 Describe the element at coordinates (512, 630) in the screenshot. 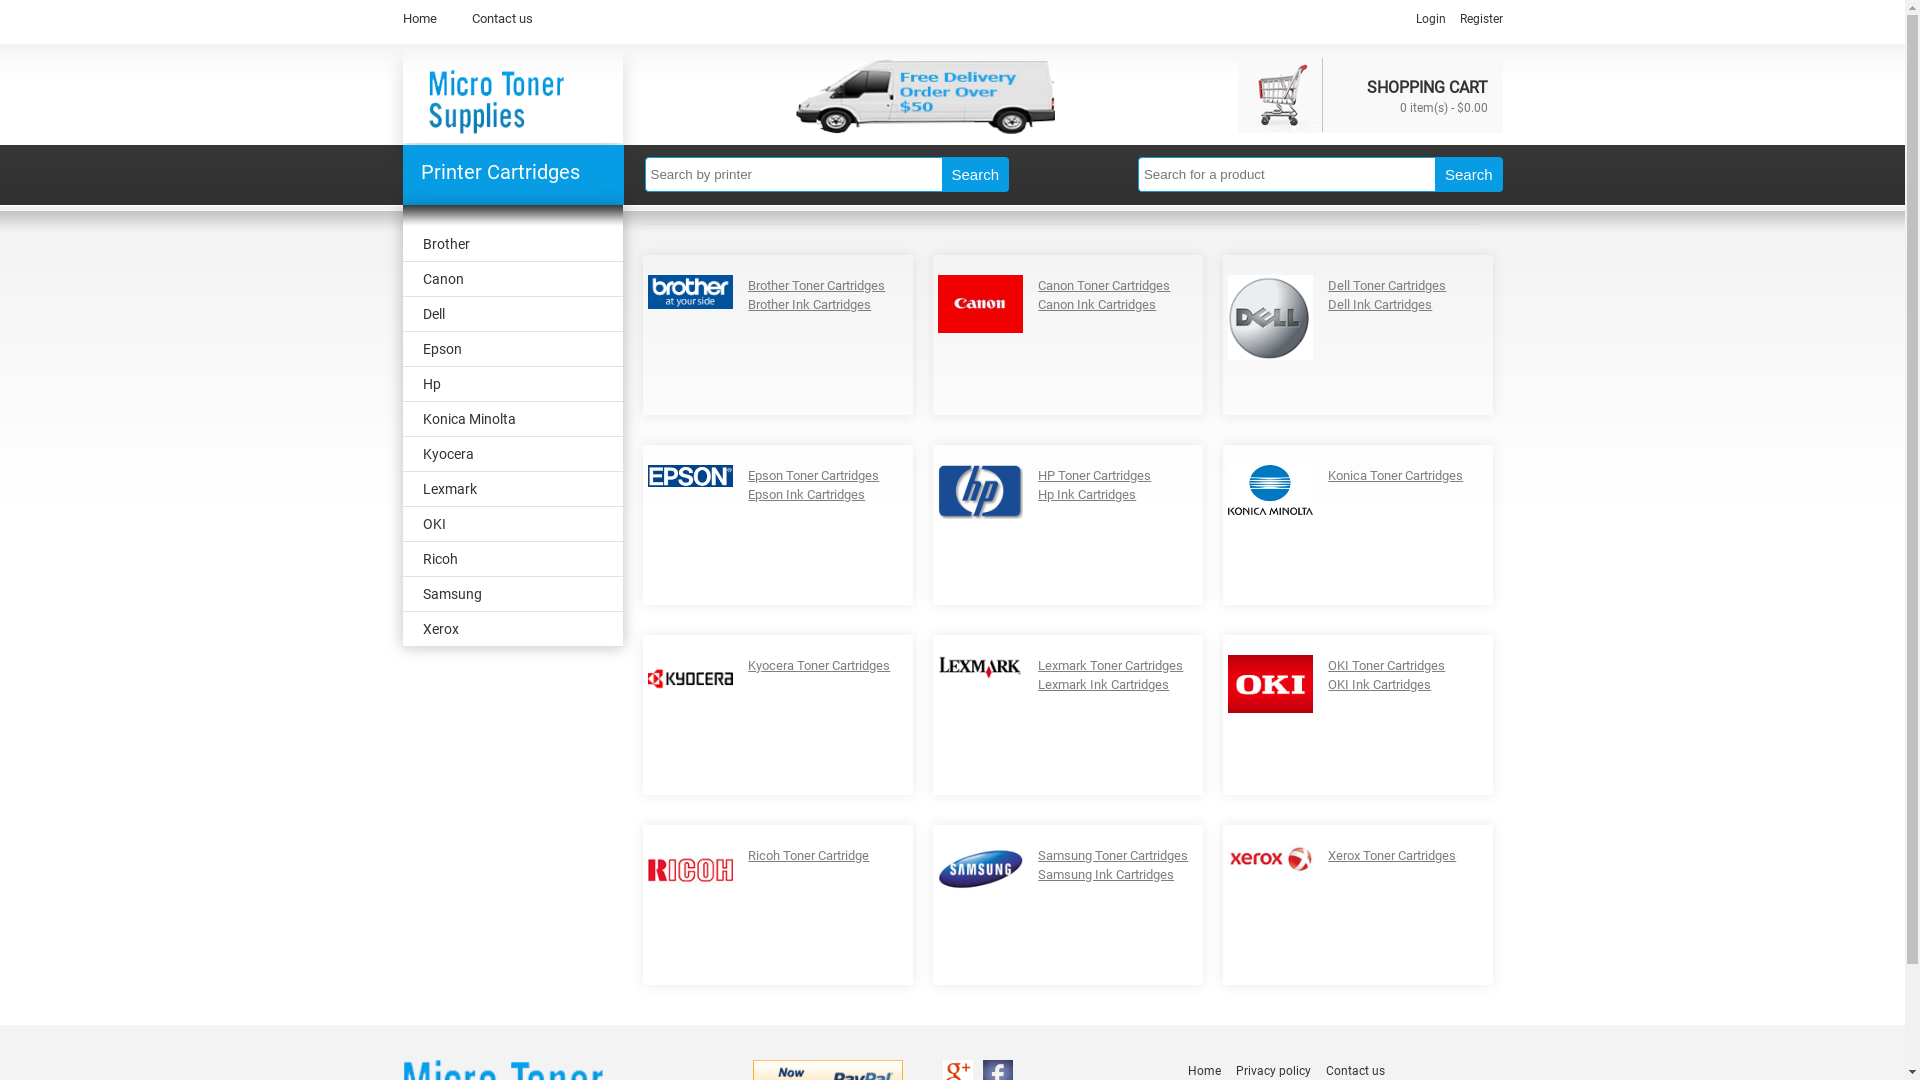

I see `Xerox` at that location.